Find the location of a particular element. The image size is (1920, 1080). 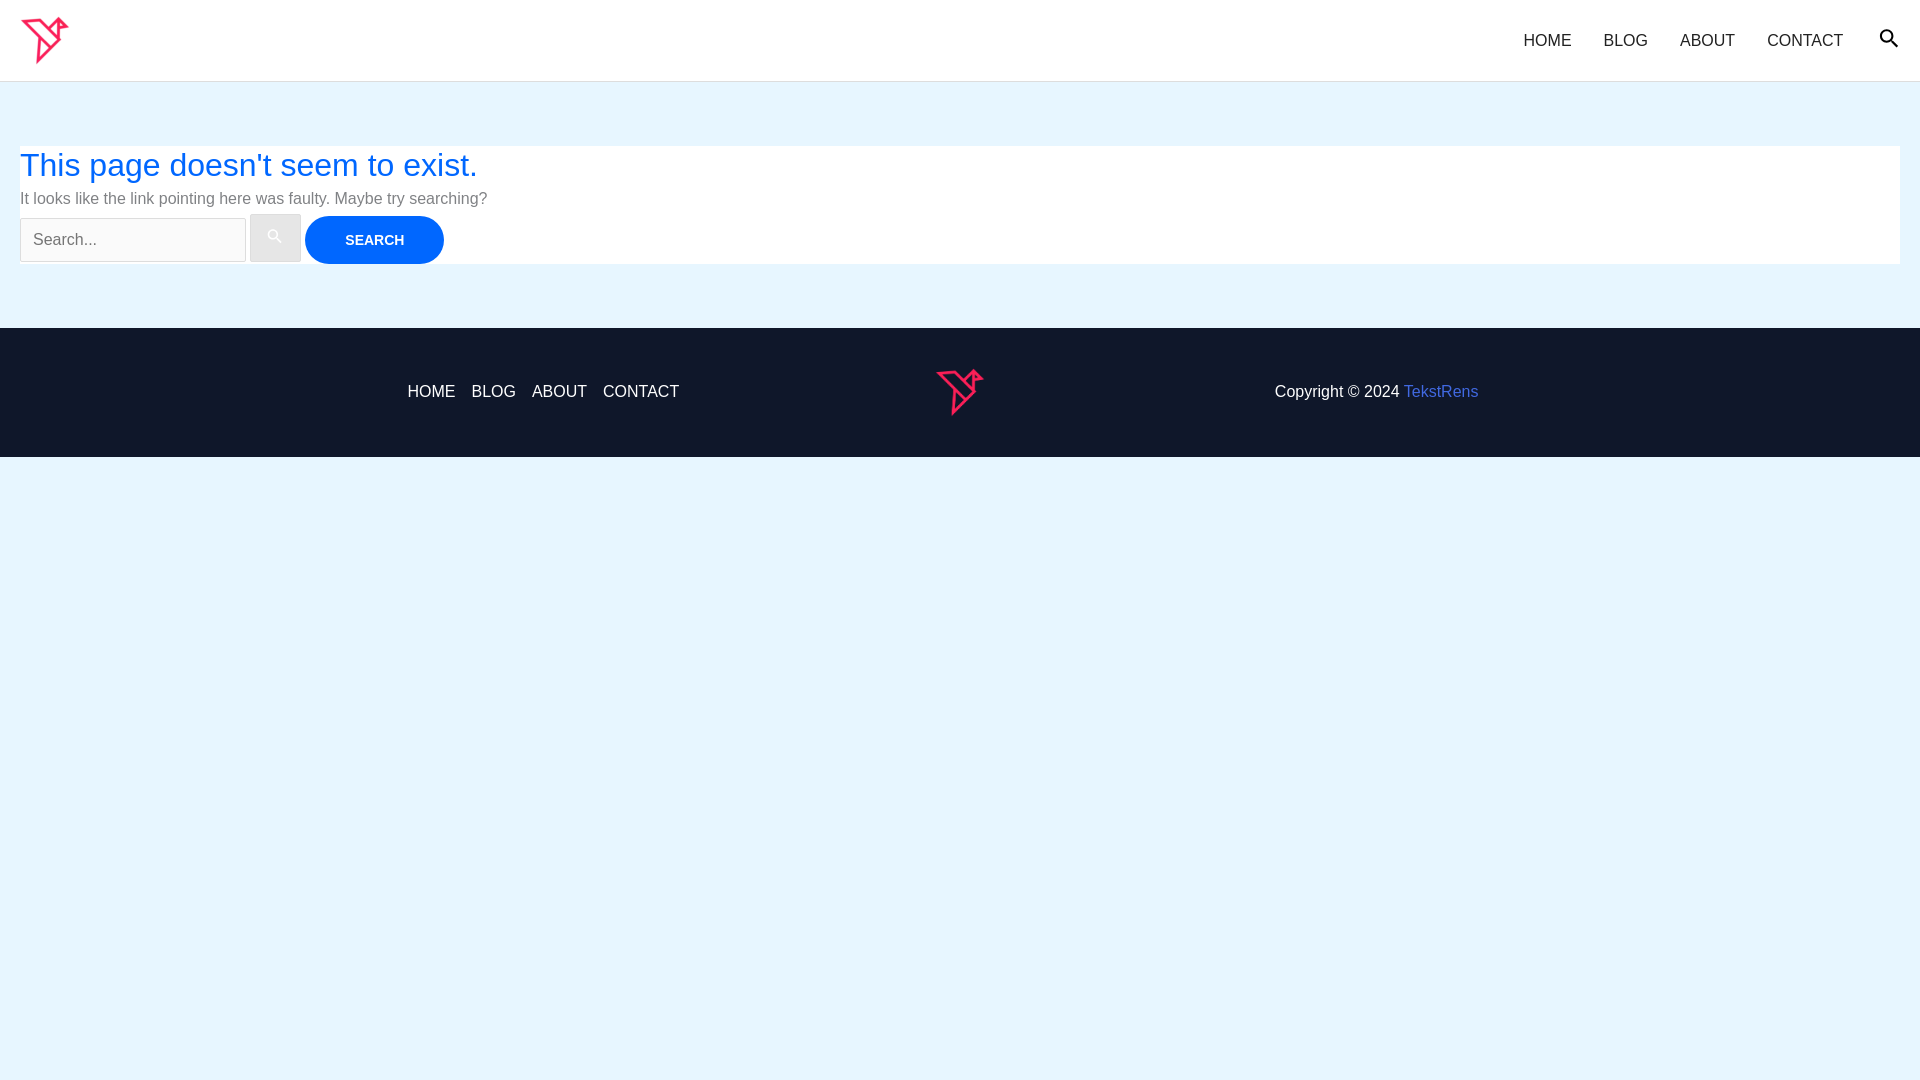

HOME is located at coordinates (1547, 40).